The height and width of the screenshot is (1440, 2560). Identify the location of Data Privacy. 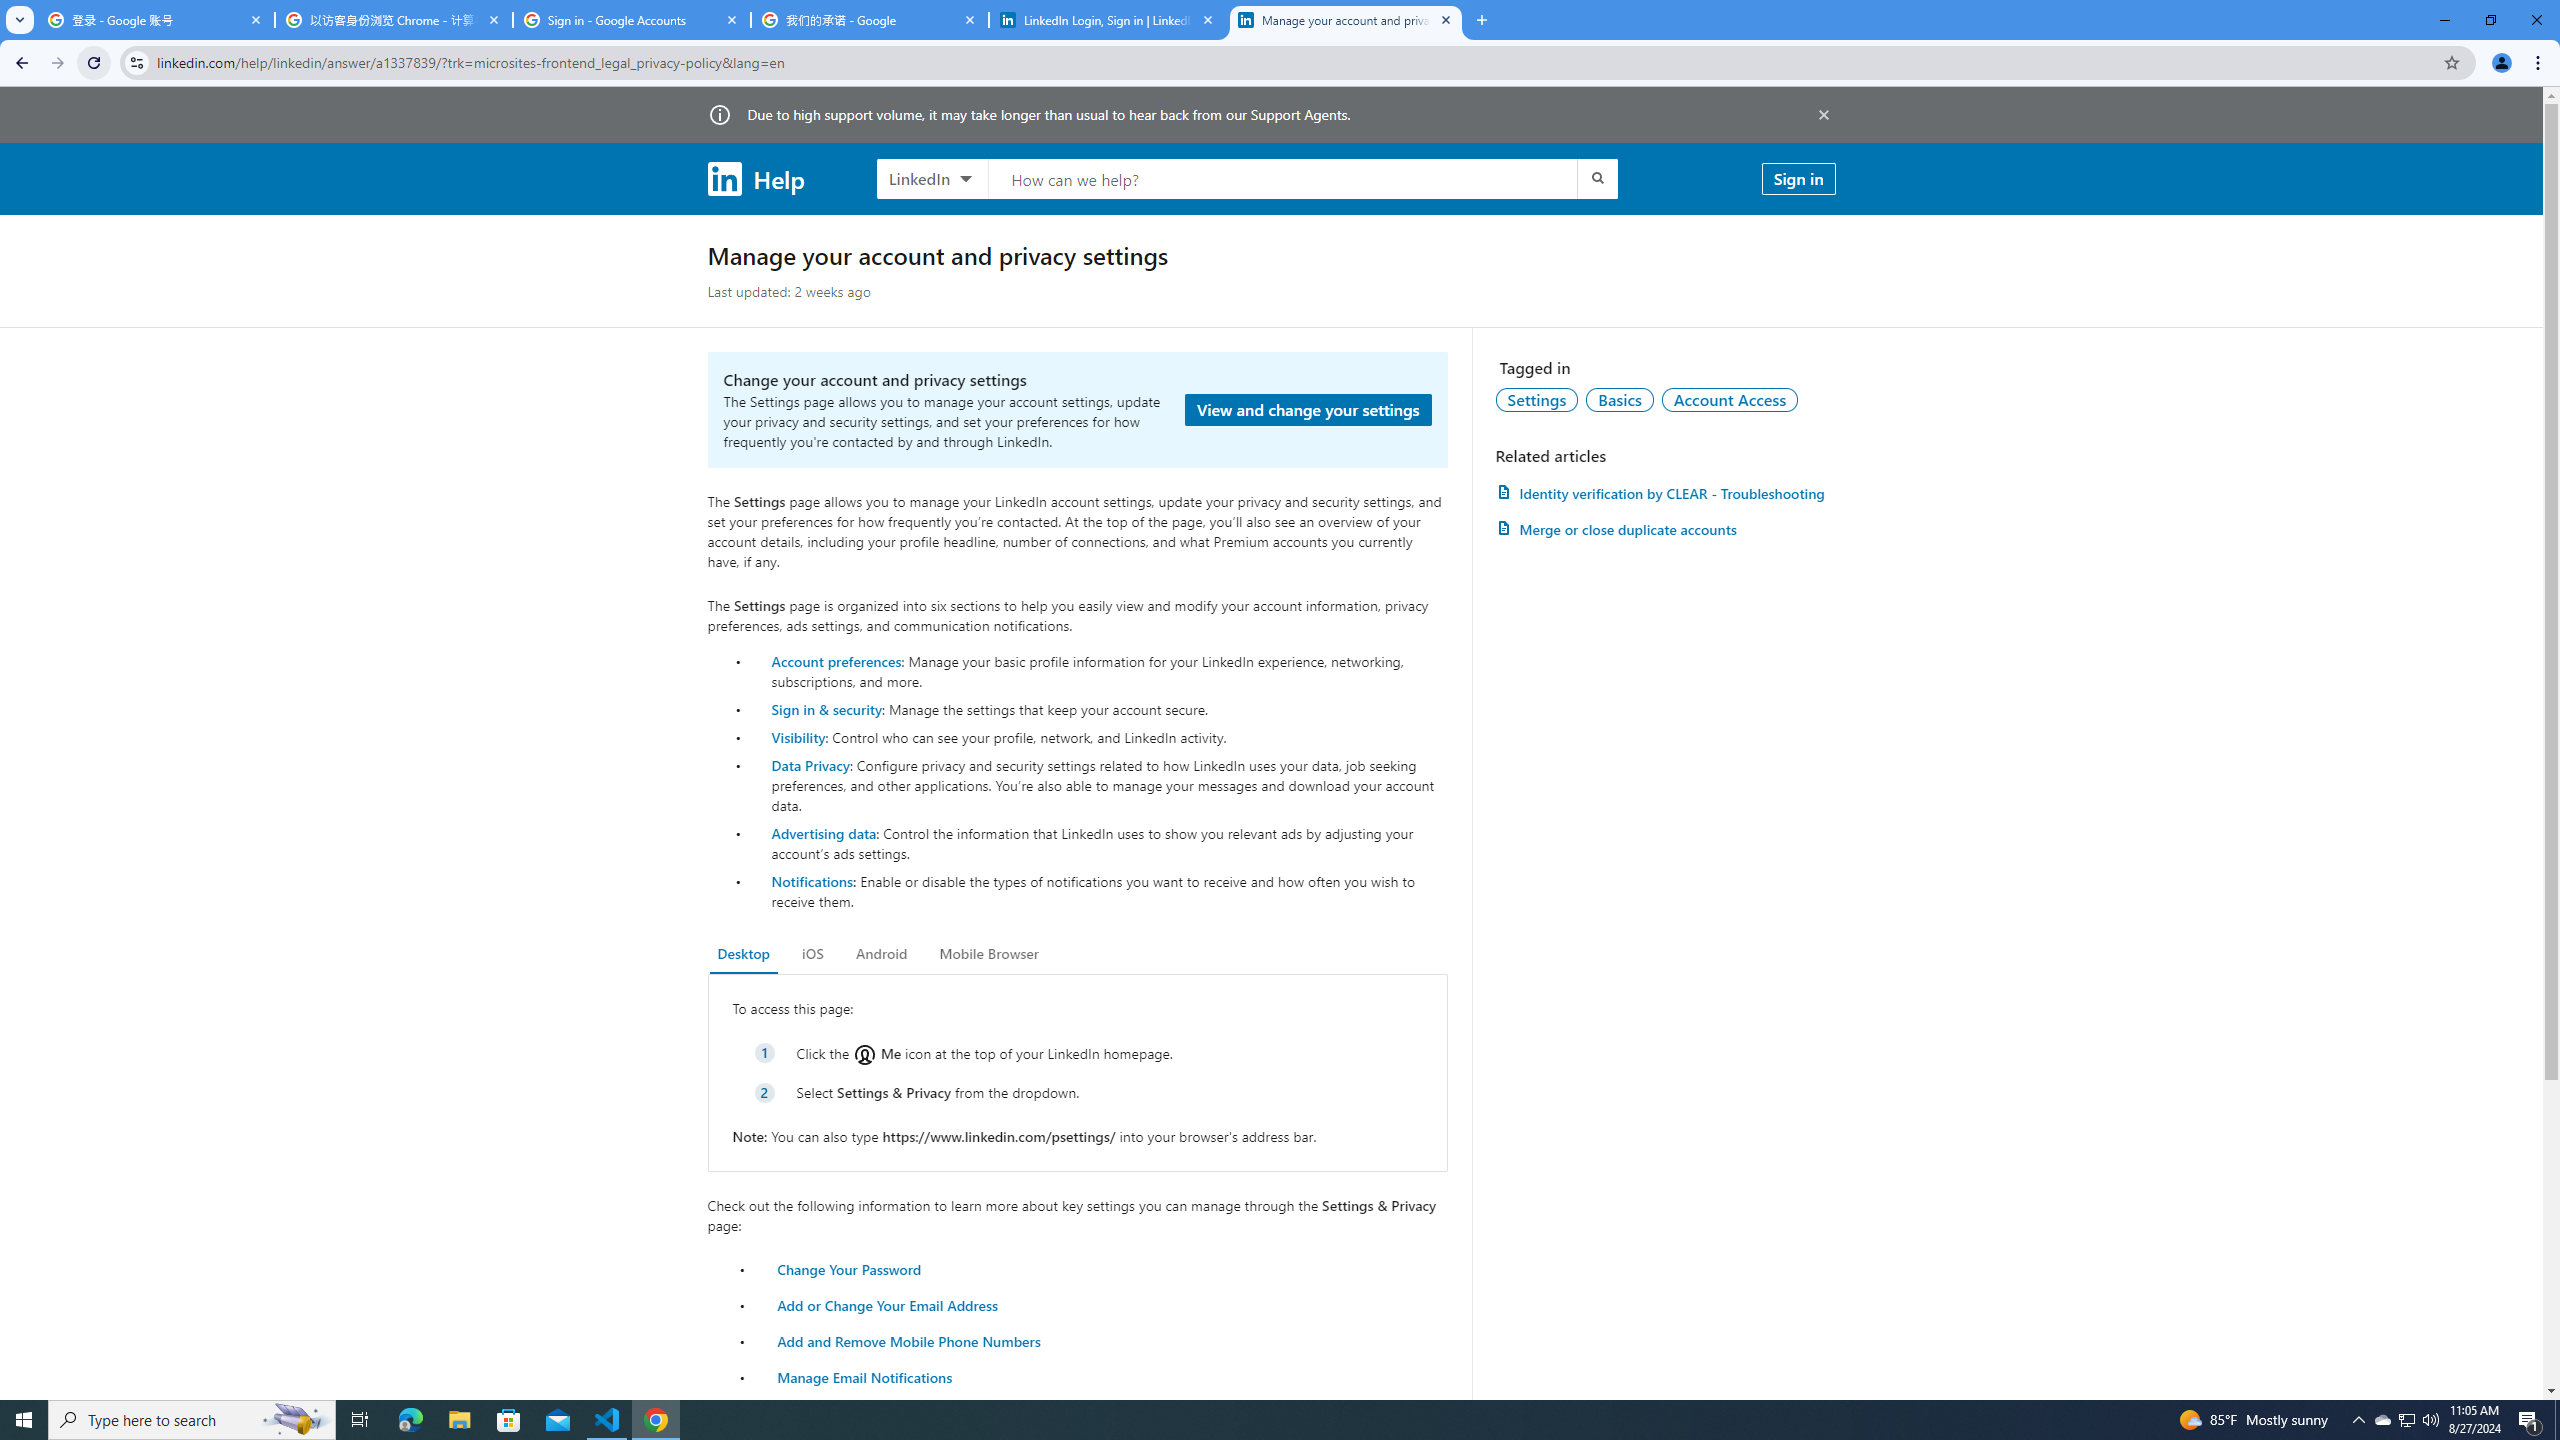
(810, 764).